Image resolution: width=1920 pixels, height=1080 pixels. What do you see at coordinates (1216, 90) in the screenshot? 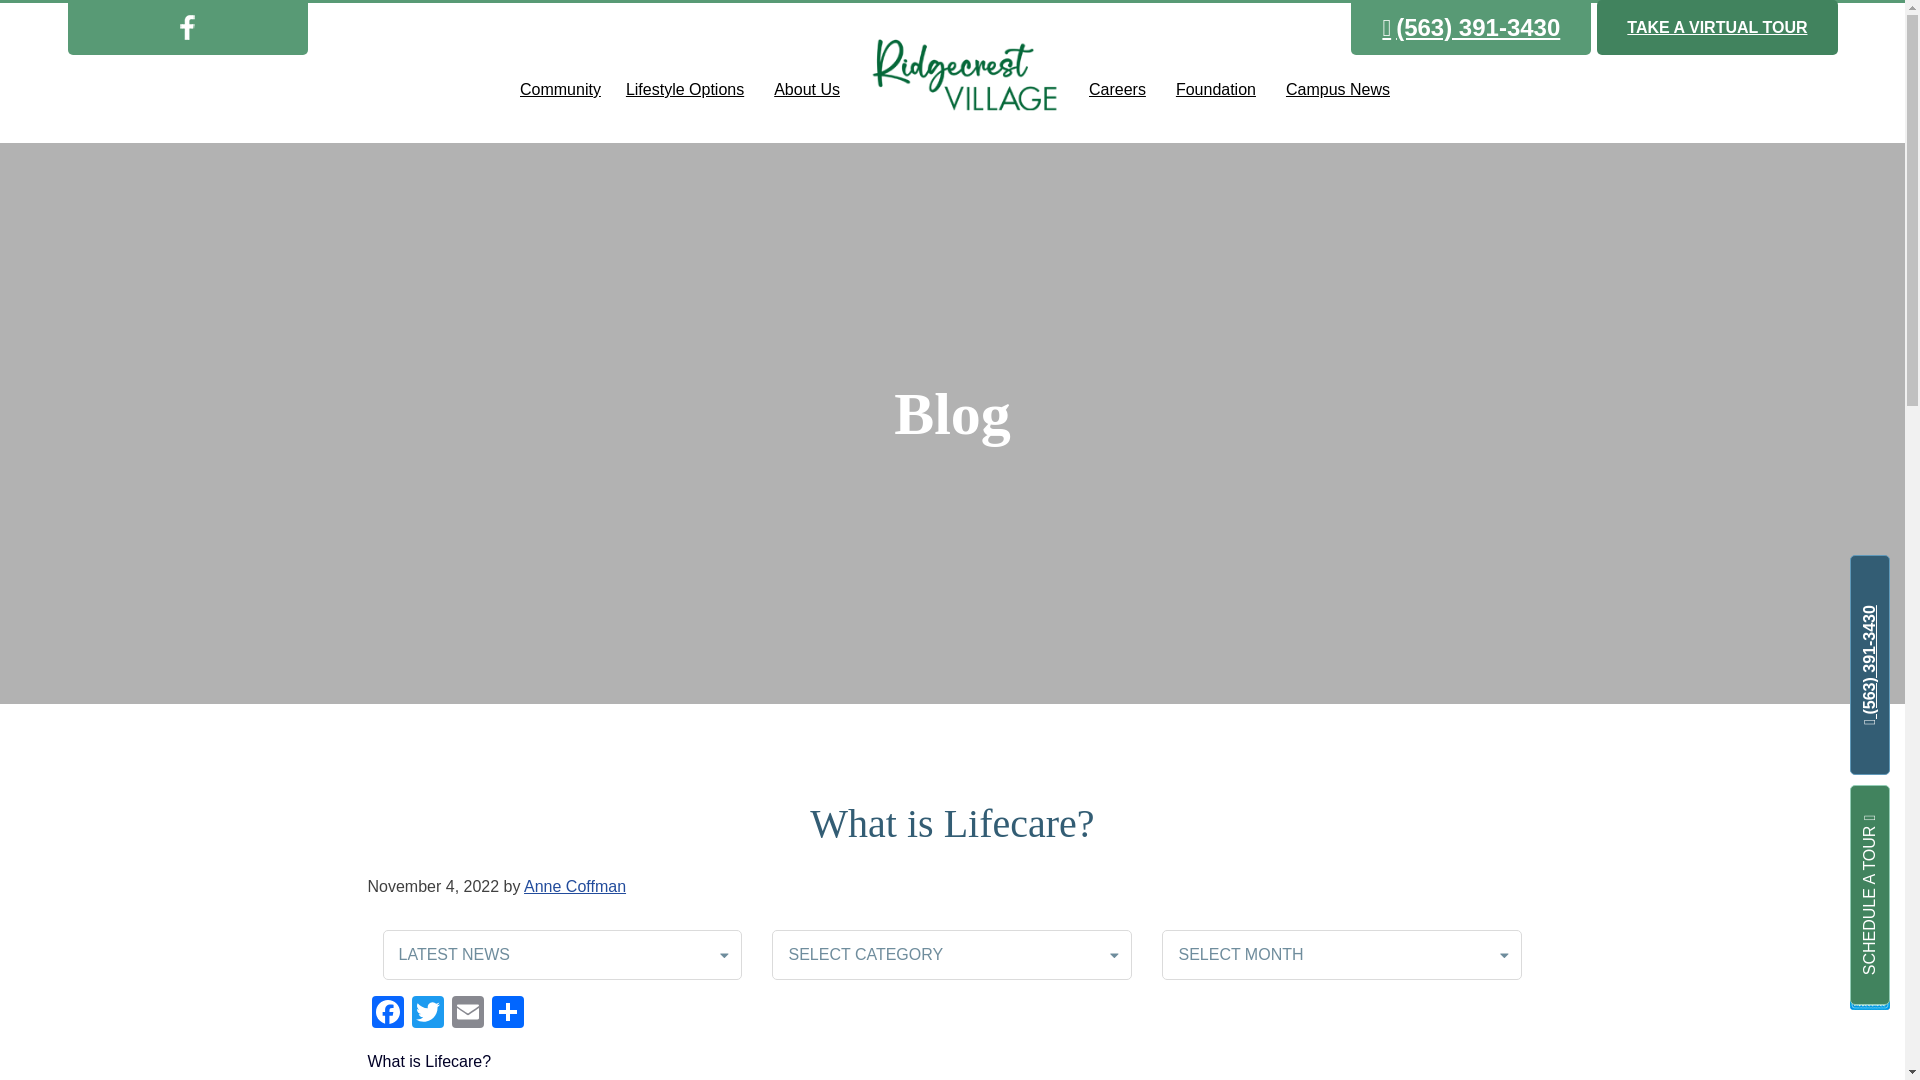
I see `Foundation` at bounding box center [1216, 90].